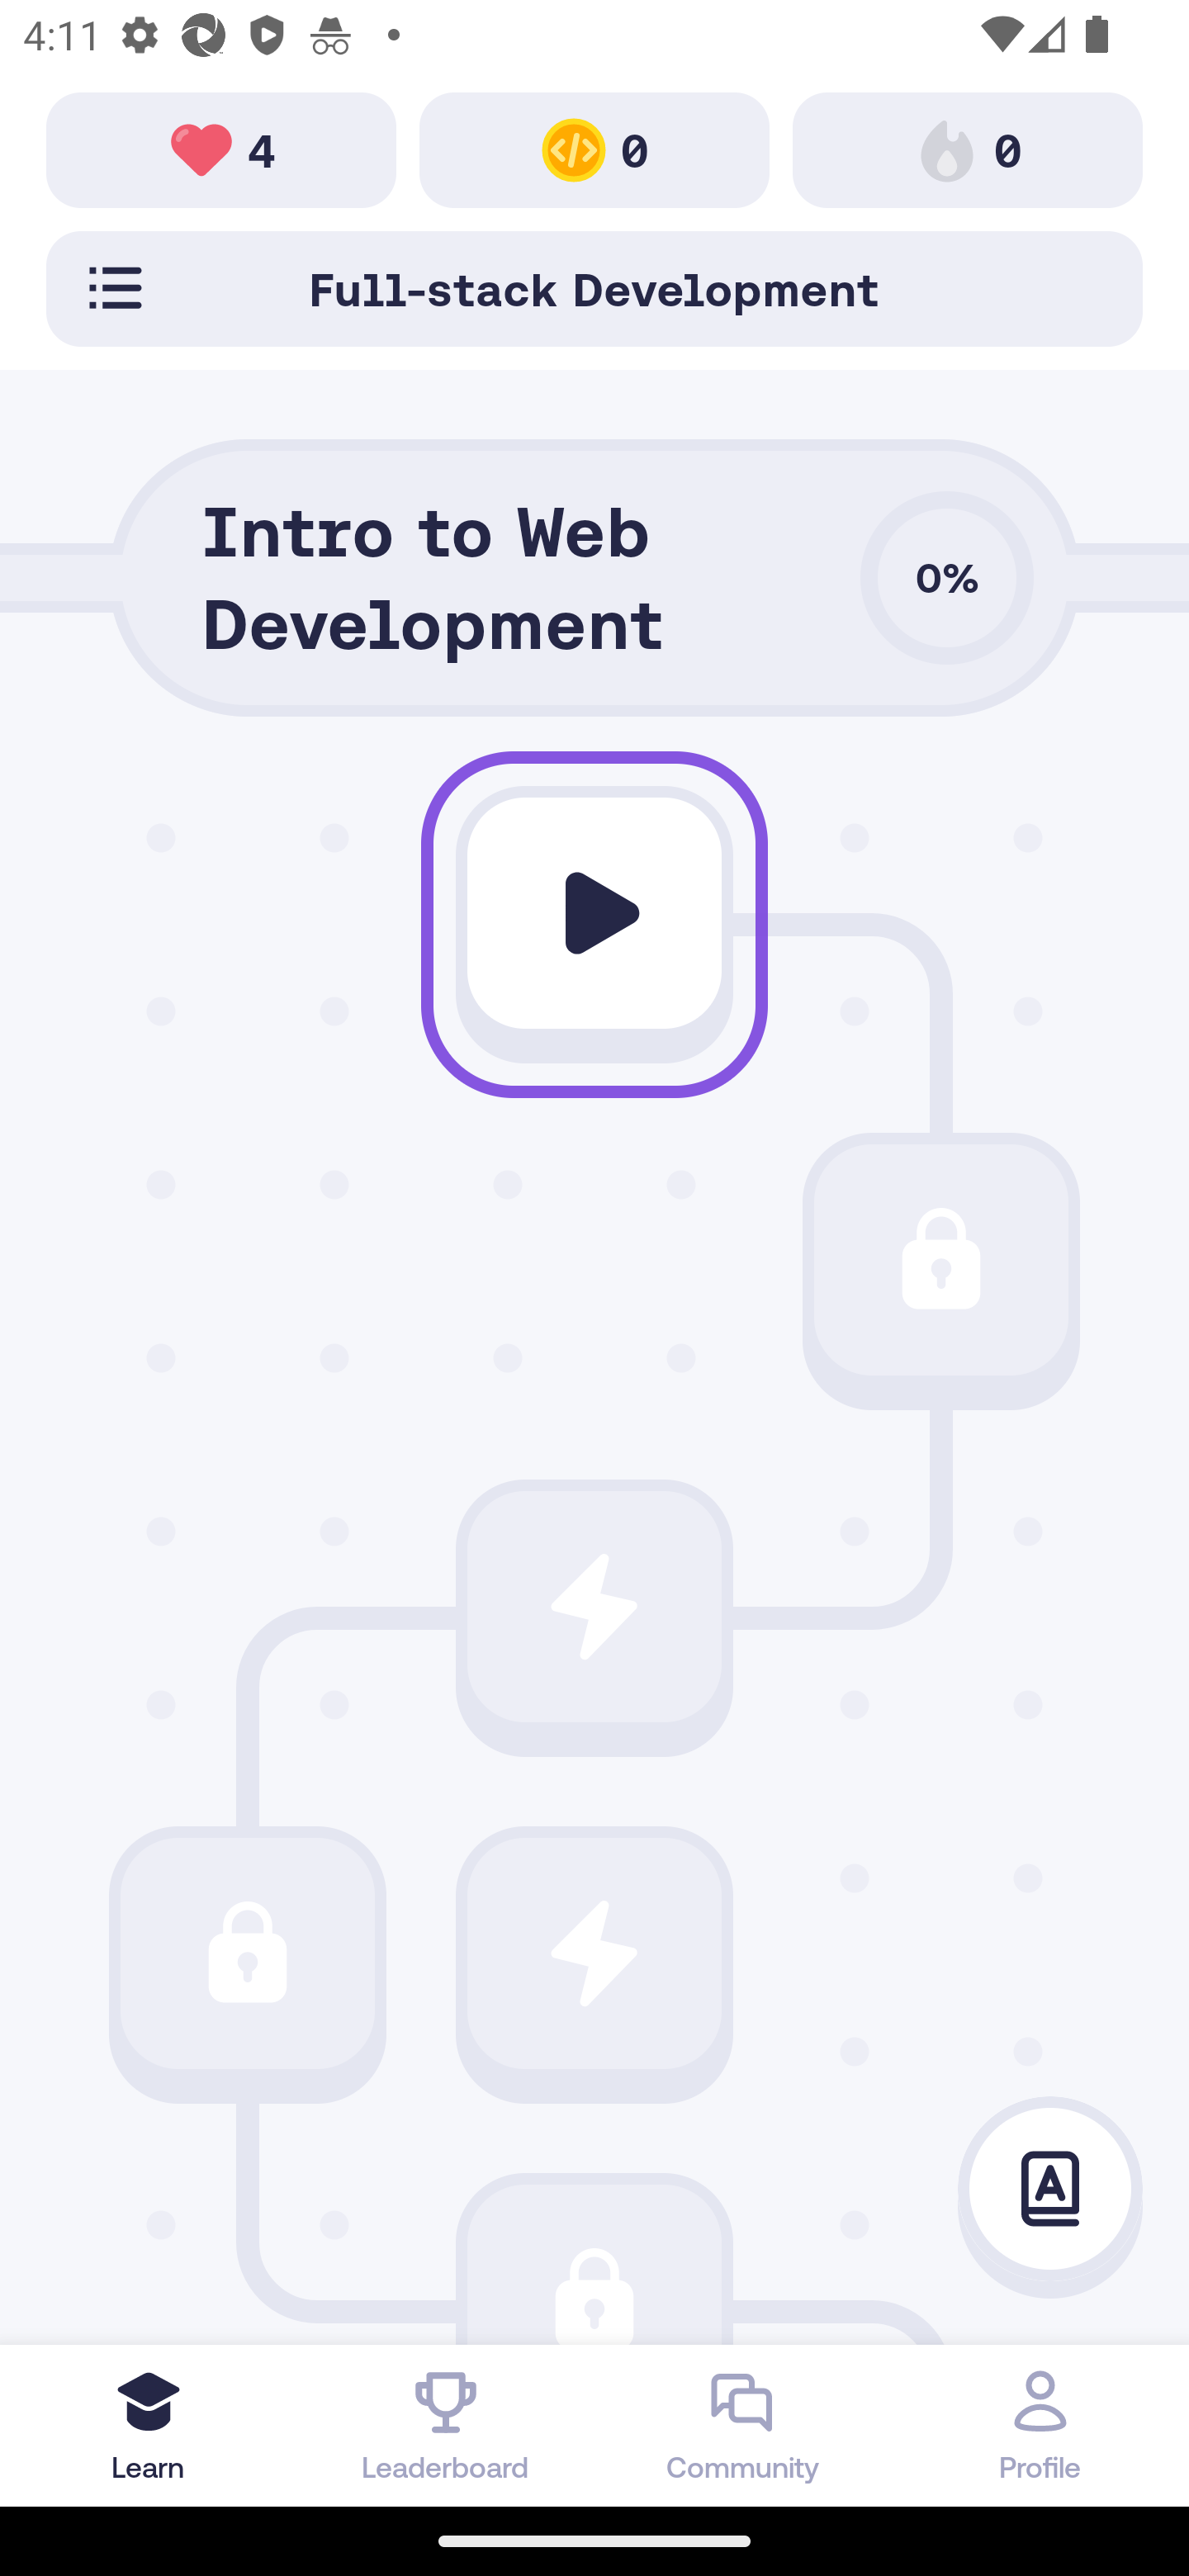  What do you see at coordinates (594, 149) in the screenshot?
I see `Path Toolbar Image 0` at bounding box center [594, 149].